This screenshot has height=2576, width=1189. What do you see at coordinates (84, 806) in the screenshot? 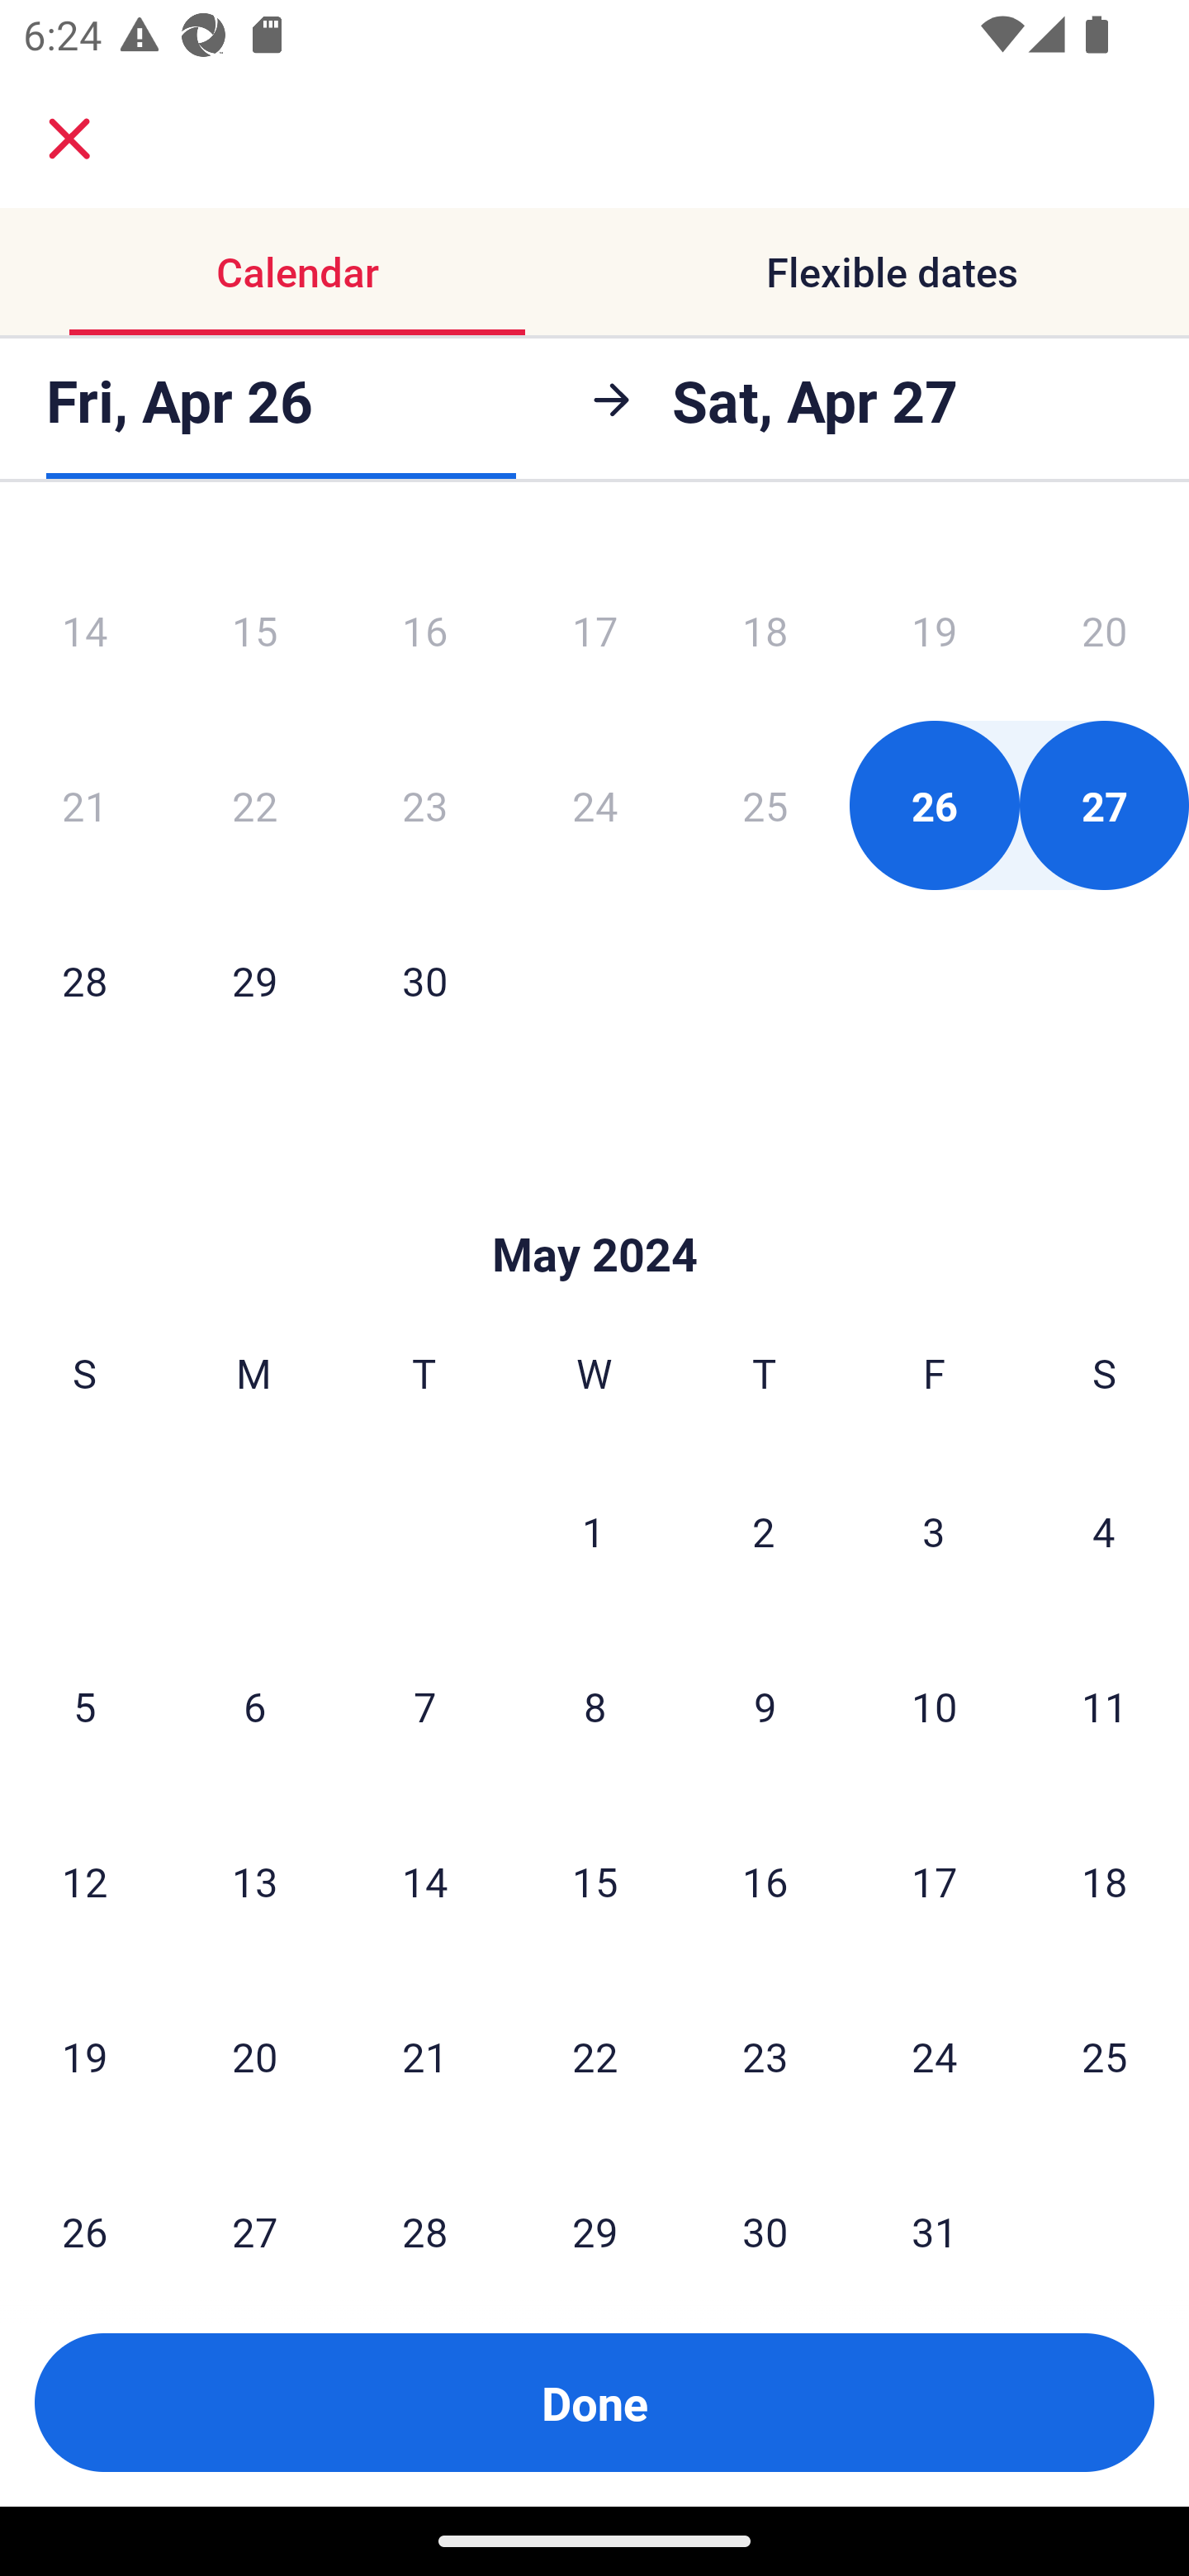
I see `21 Sunday, April 21, 2024` at bounding box center [84, 806].